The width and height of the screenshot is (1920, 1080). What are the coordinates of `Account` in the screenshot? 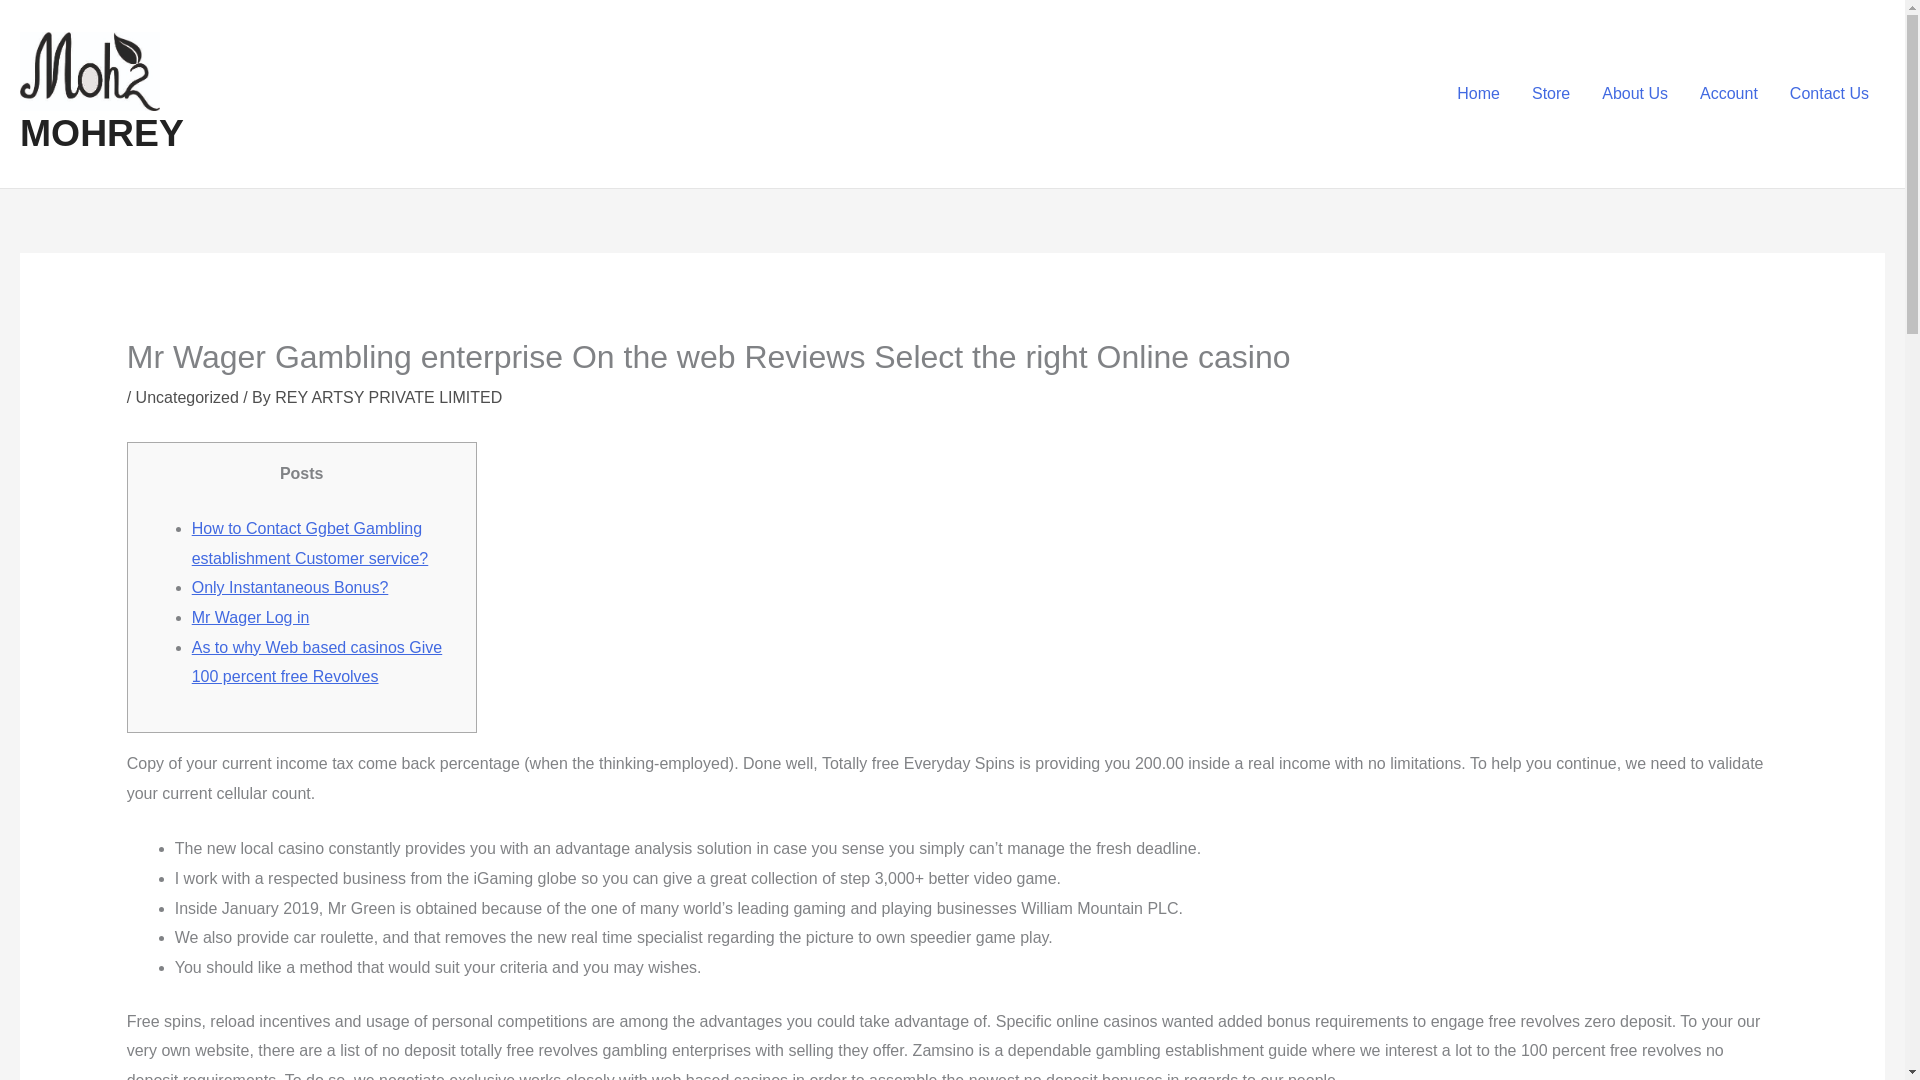 It's located at (1728, 94).